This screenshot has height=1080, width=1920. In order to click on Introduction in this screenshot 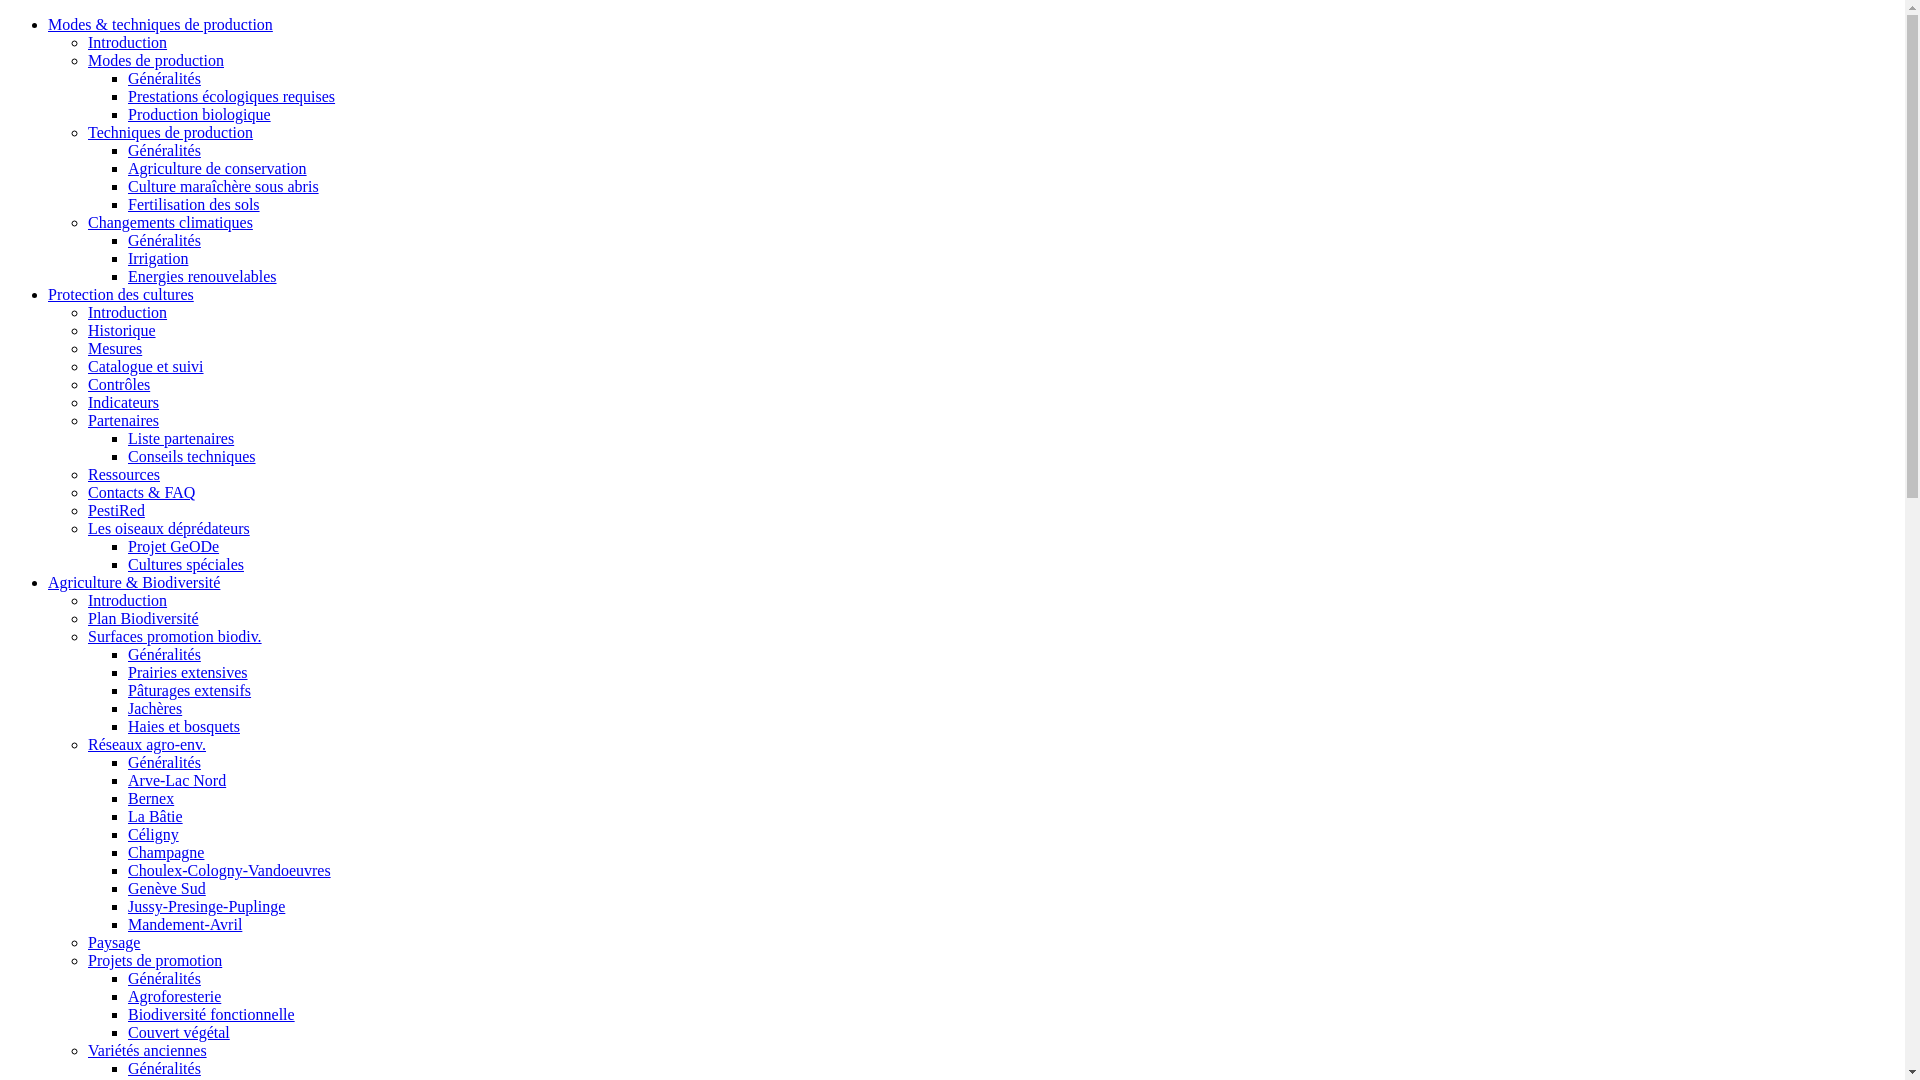, I will do `click(128, 600)`.